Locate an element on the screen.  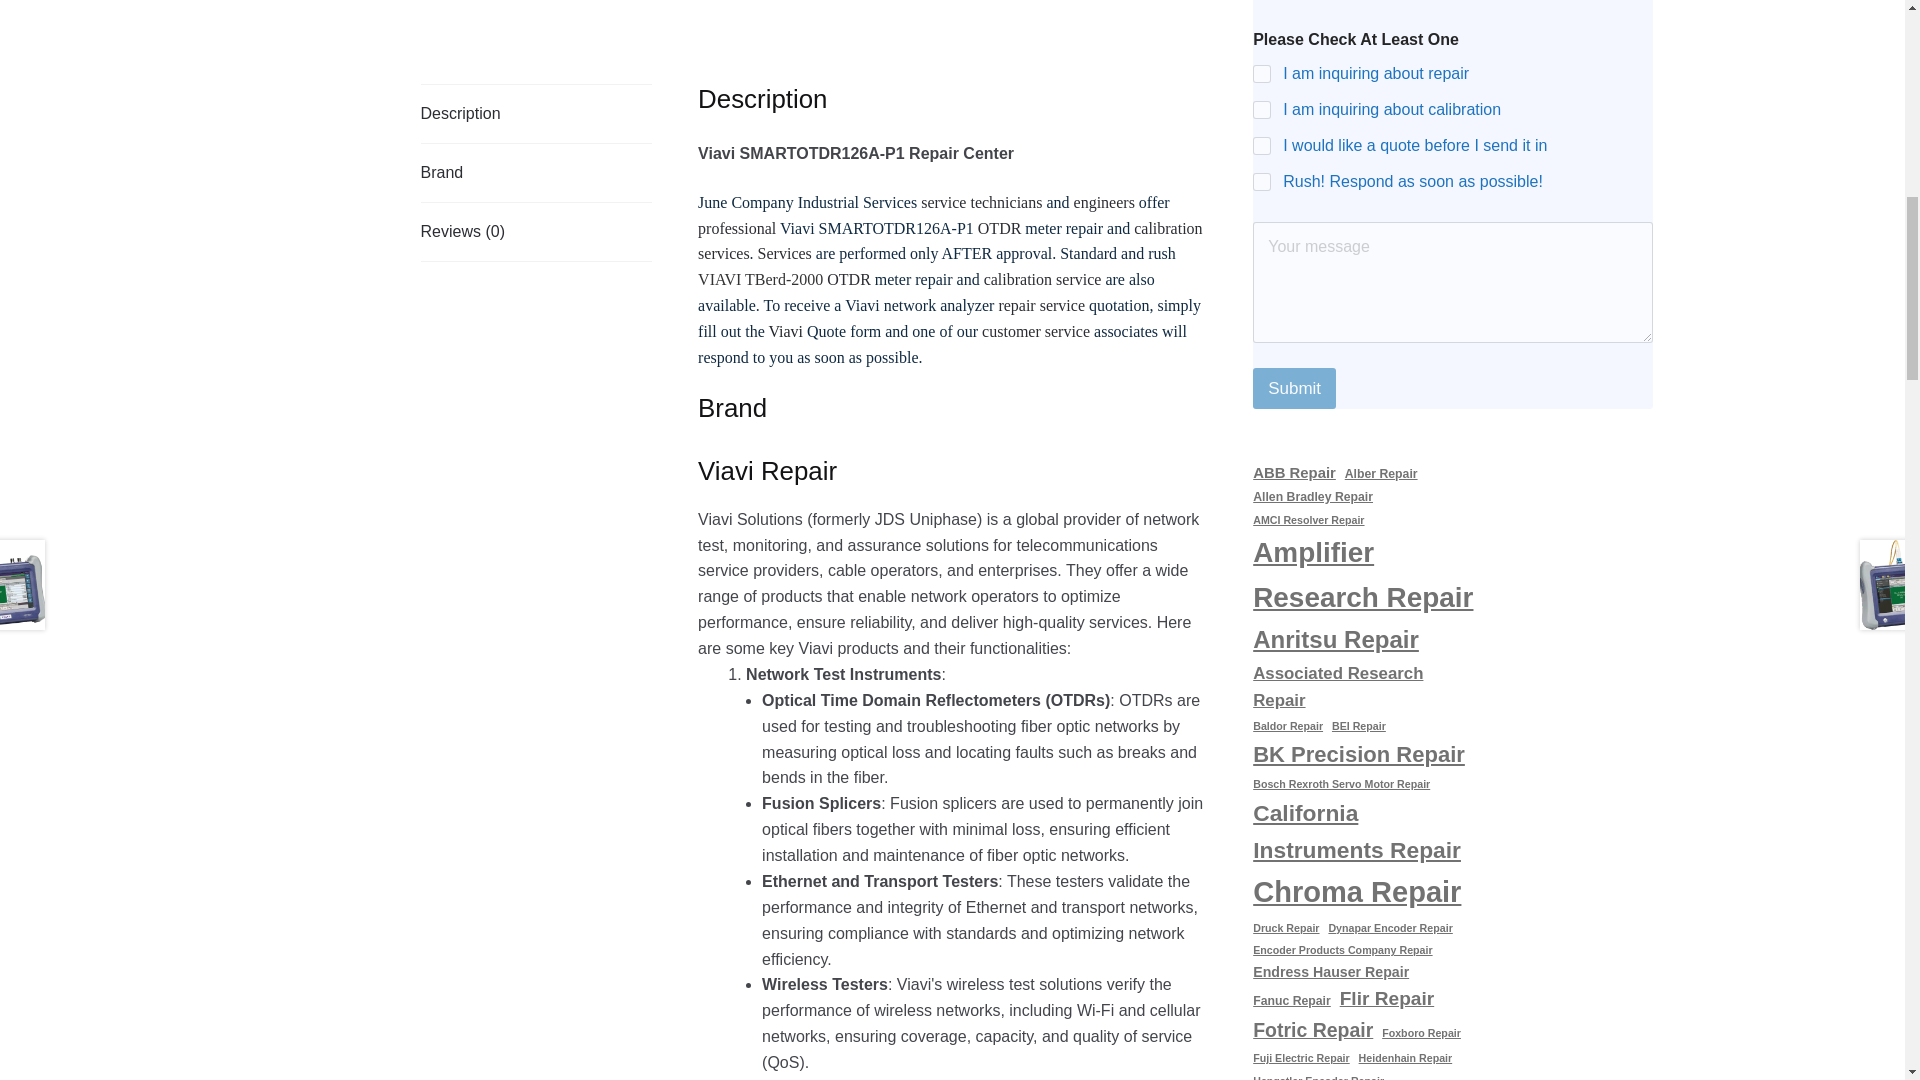
I am inquiring about calibration is located at coordinates (1263, 110).